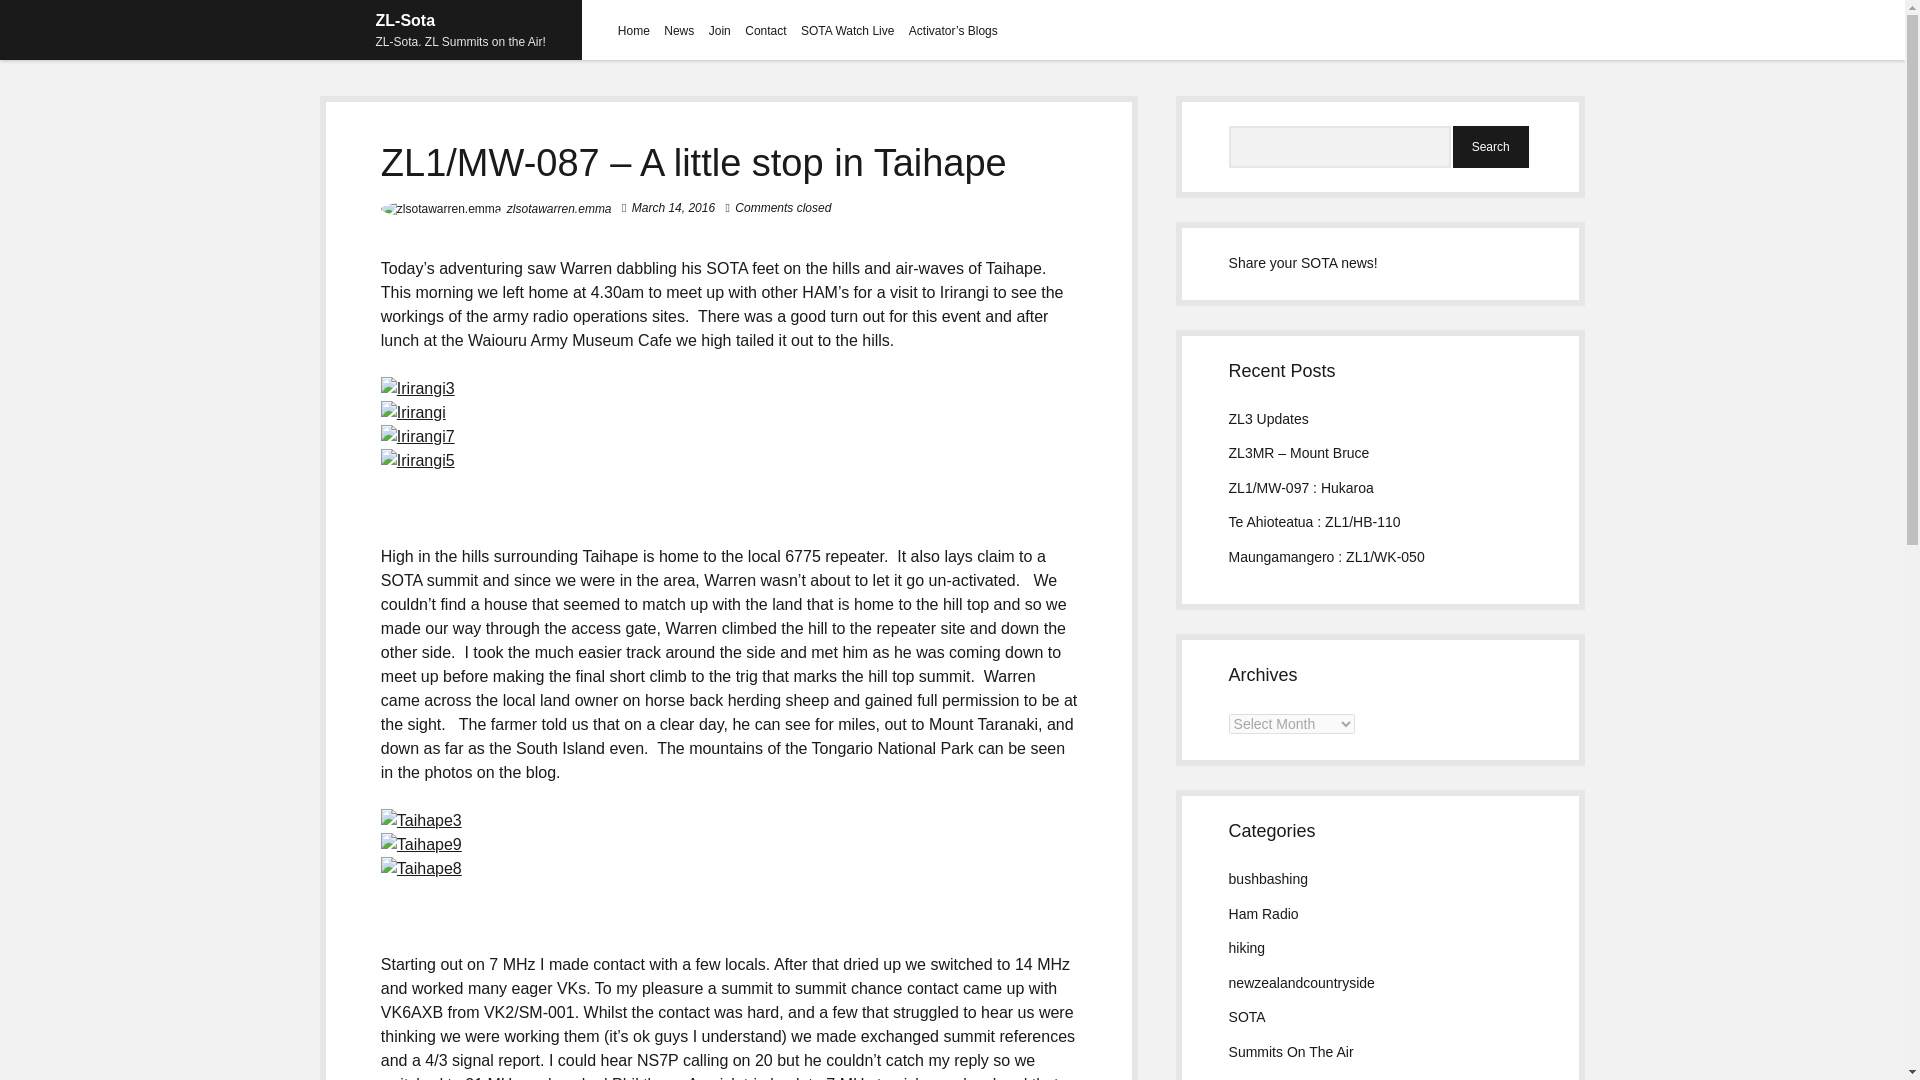  What do you see at coordinates (1268, 418) in the screenshot?
I see `ZL3 Updates` at bounding box center [1268, 418].